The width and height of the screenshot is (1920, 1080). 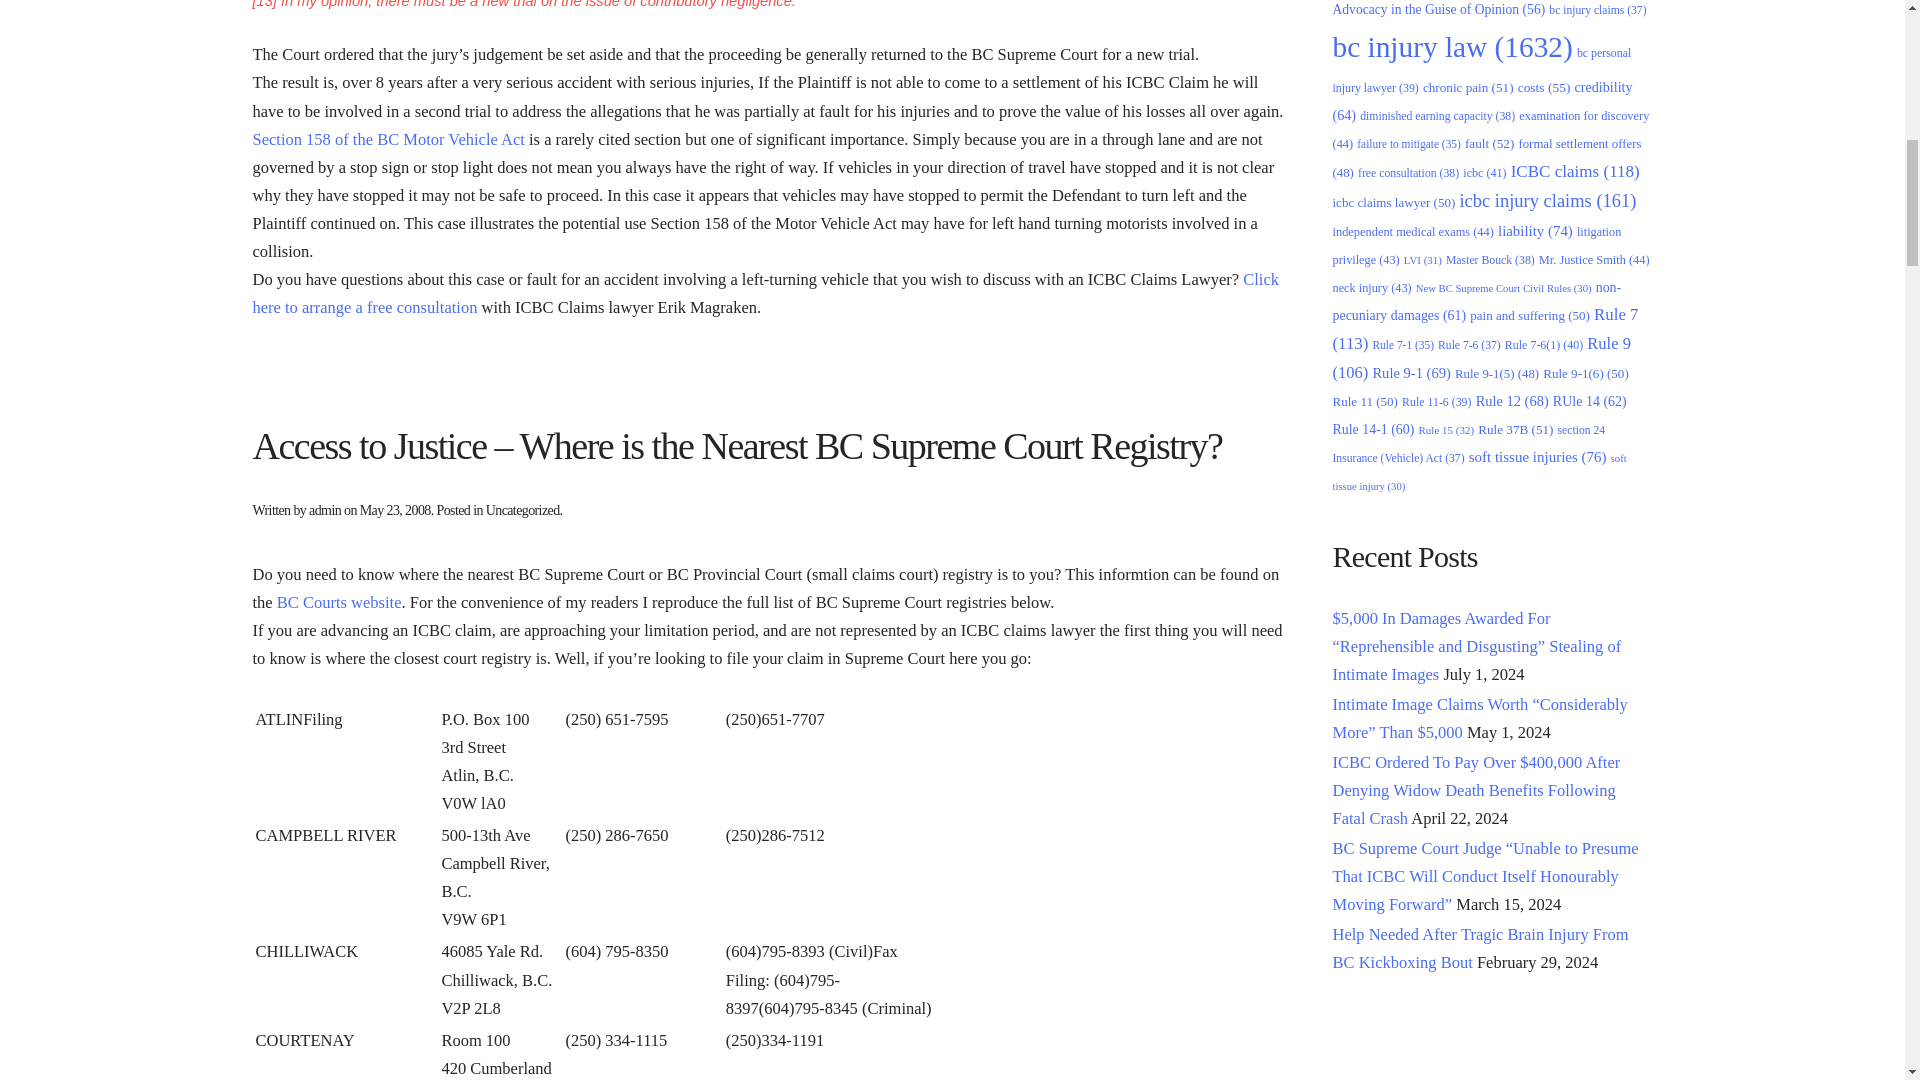 What do you see at coordinates (522, 510) in the screenshot?
I see `Uncategorized` at bounding box center [522, 510].